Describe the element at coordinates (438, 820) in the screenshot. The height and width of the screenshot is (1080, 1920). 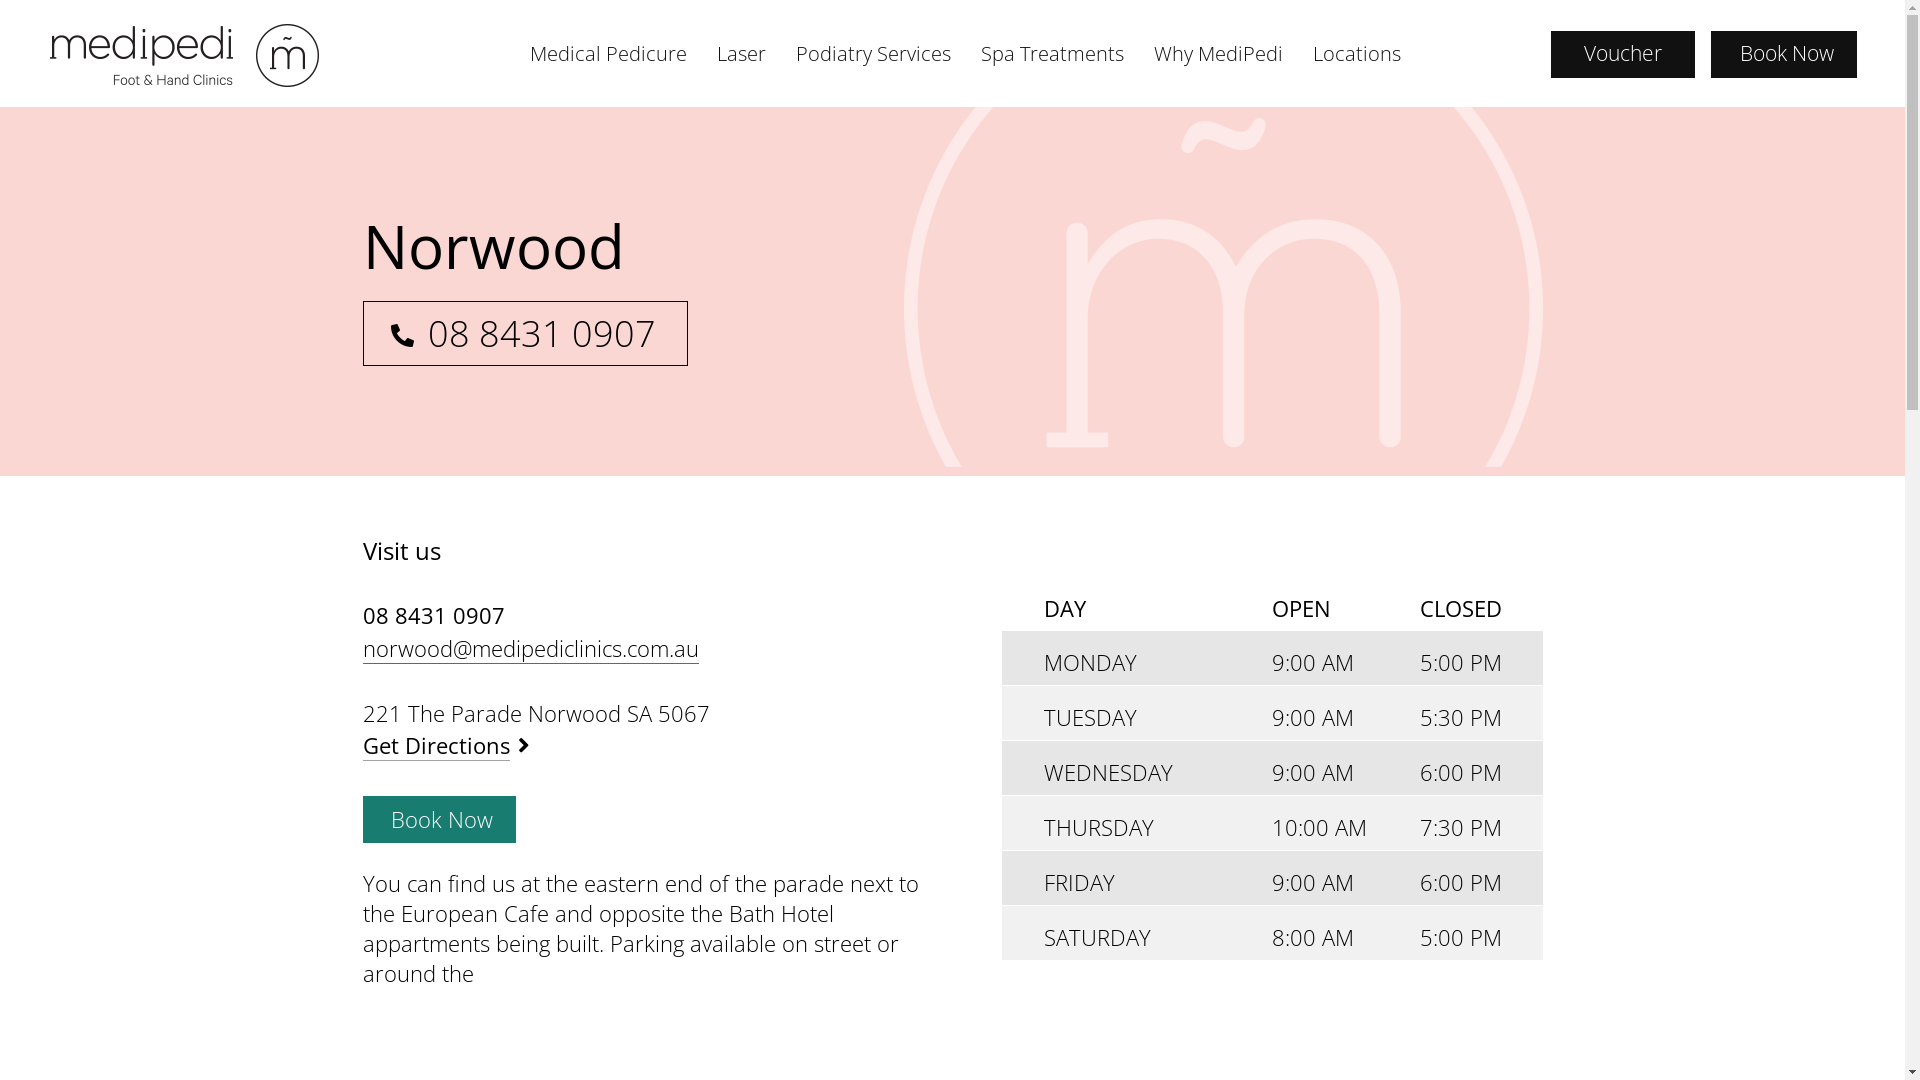
I see `Book Now` at that location.